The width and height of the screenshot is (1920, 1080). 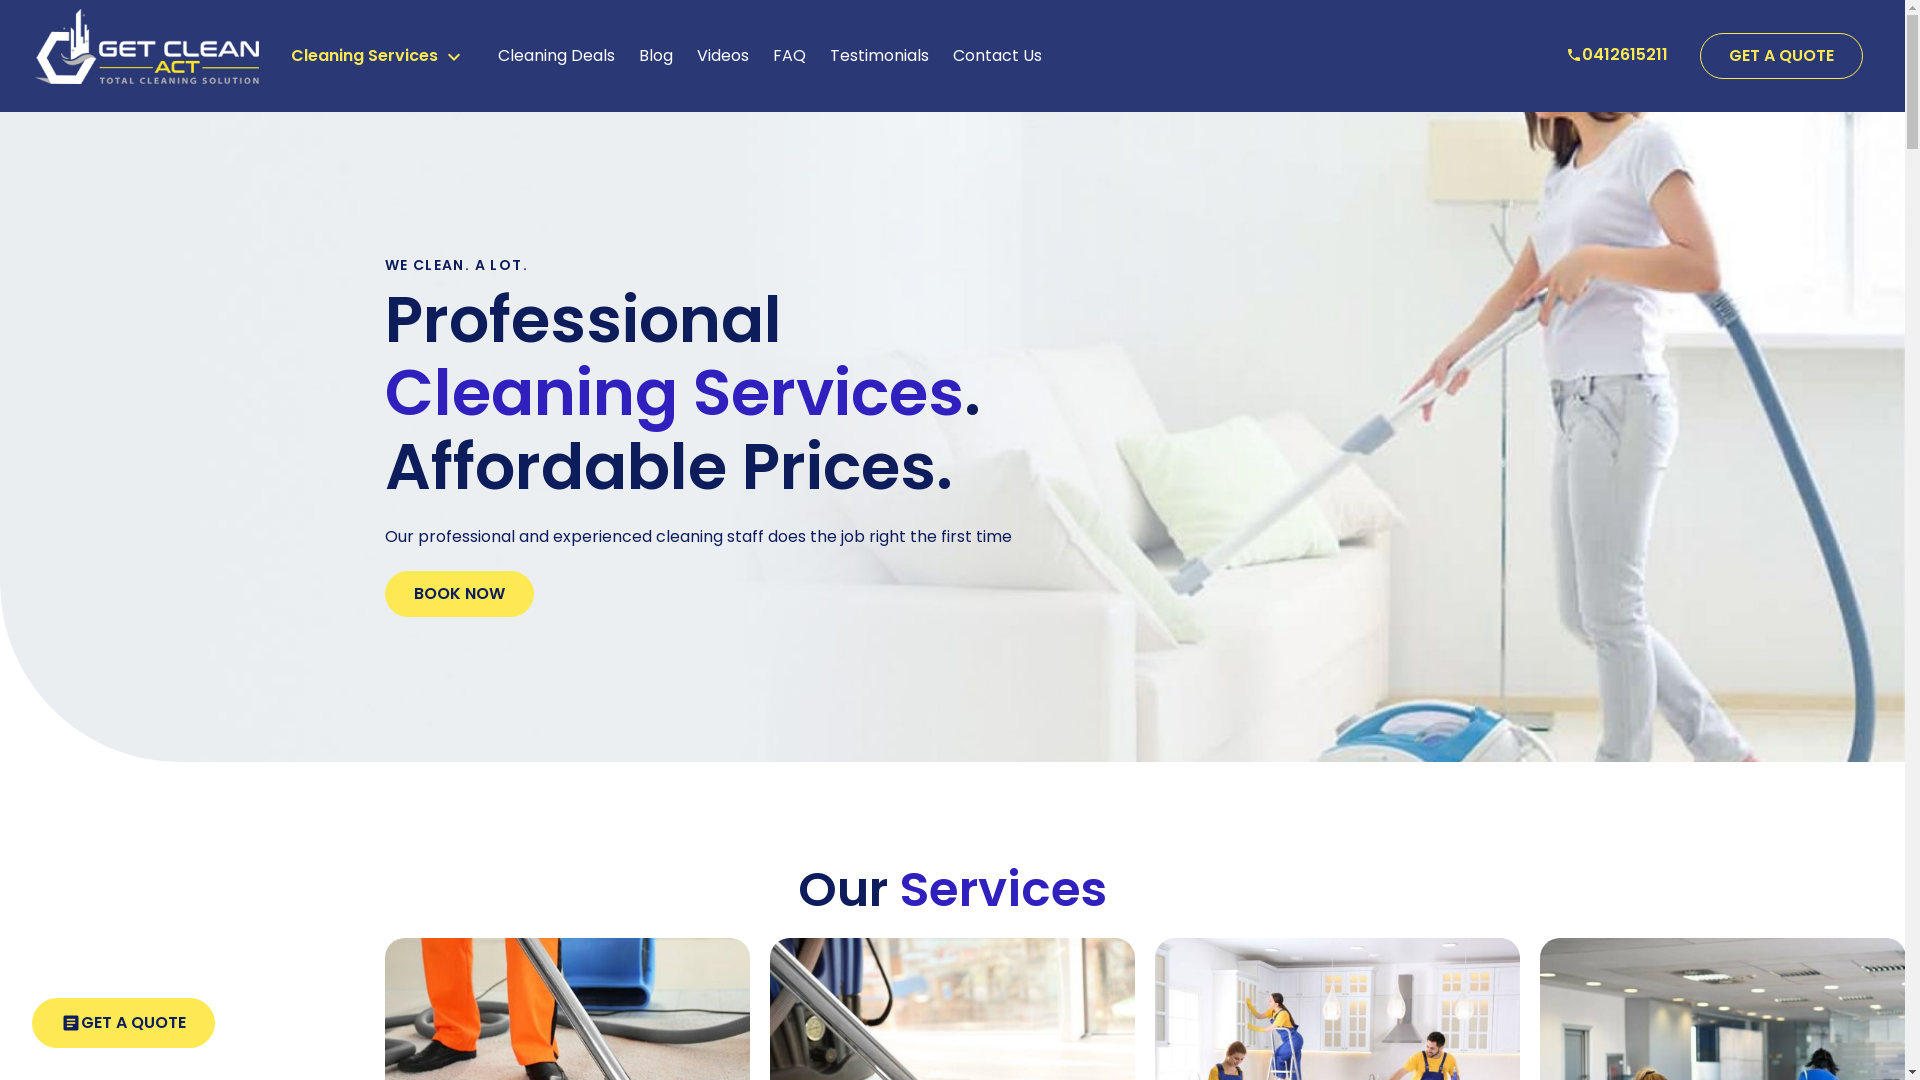 I want to click on Cleaning Services expand_more, so click(x=378, y=56).